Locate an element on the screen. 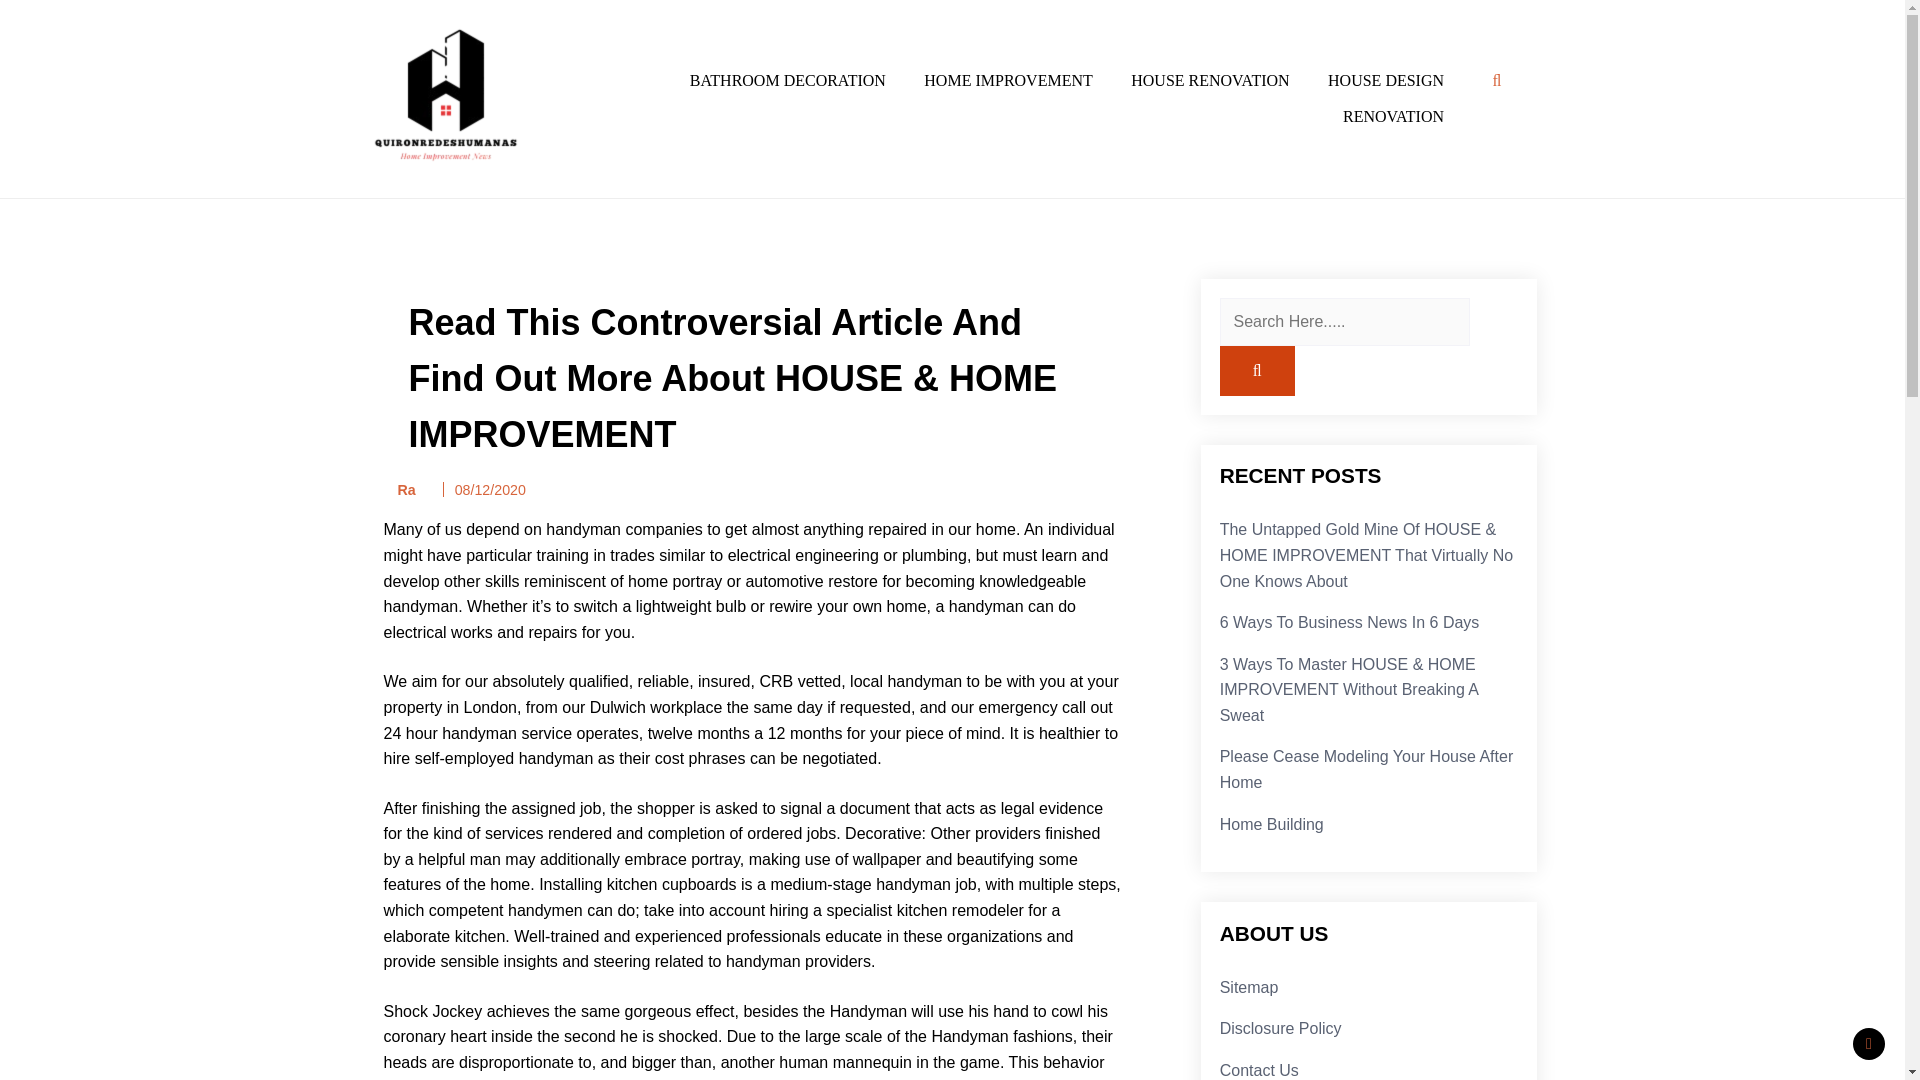 The image size is (1920, 1080). Disclosure Policy is located at coordinates (1280, 1028).